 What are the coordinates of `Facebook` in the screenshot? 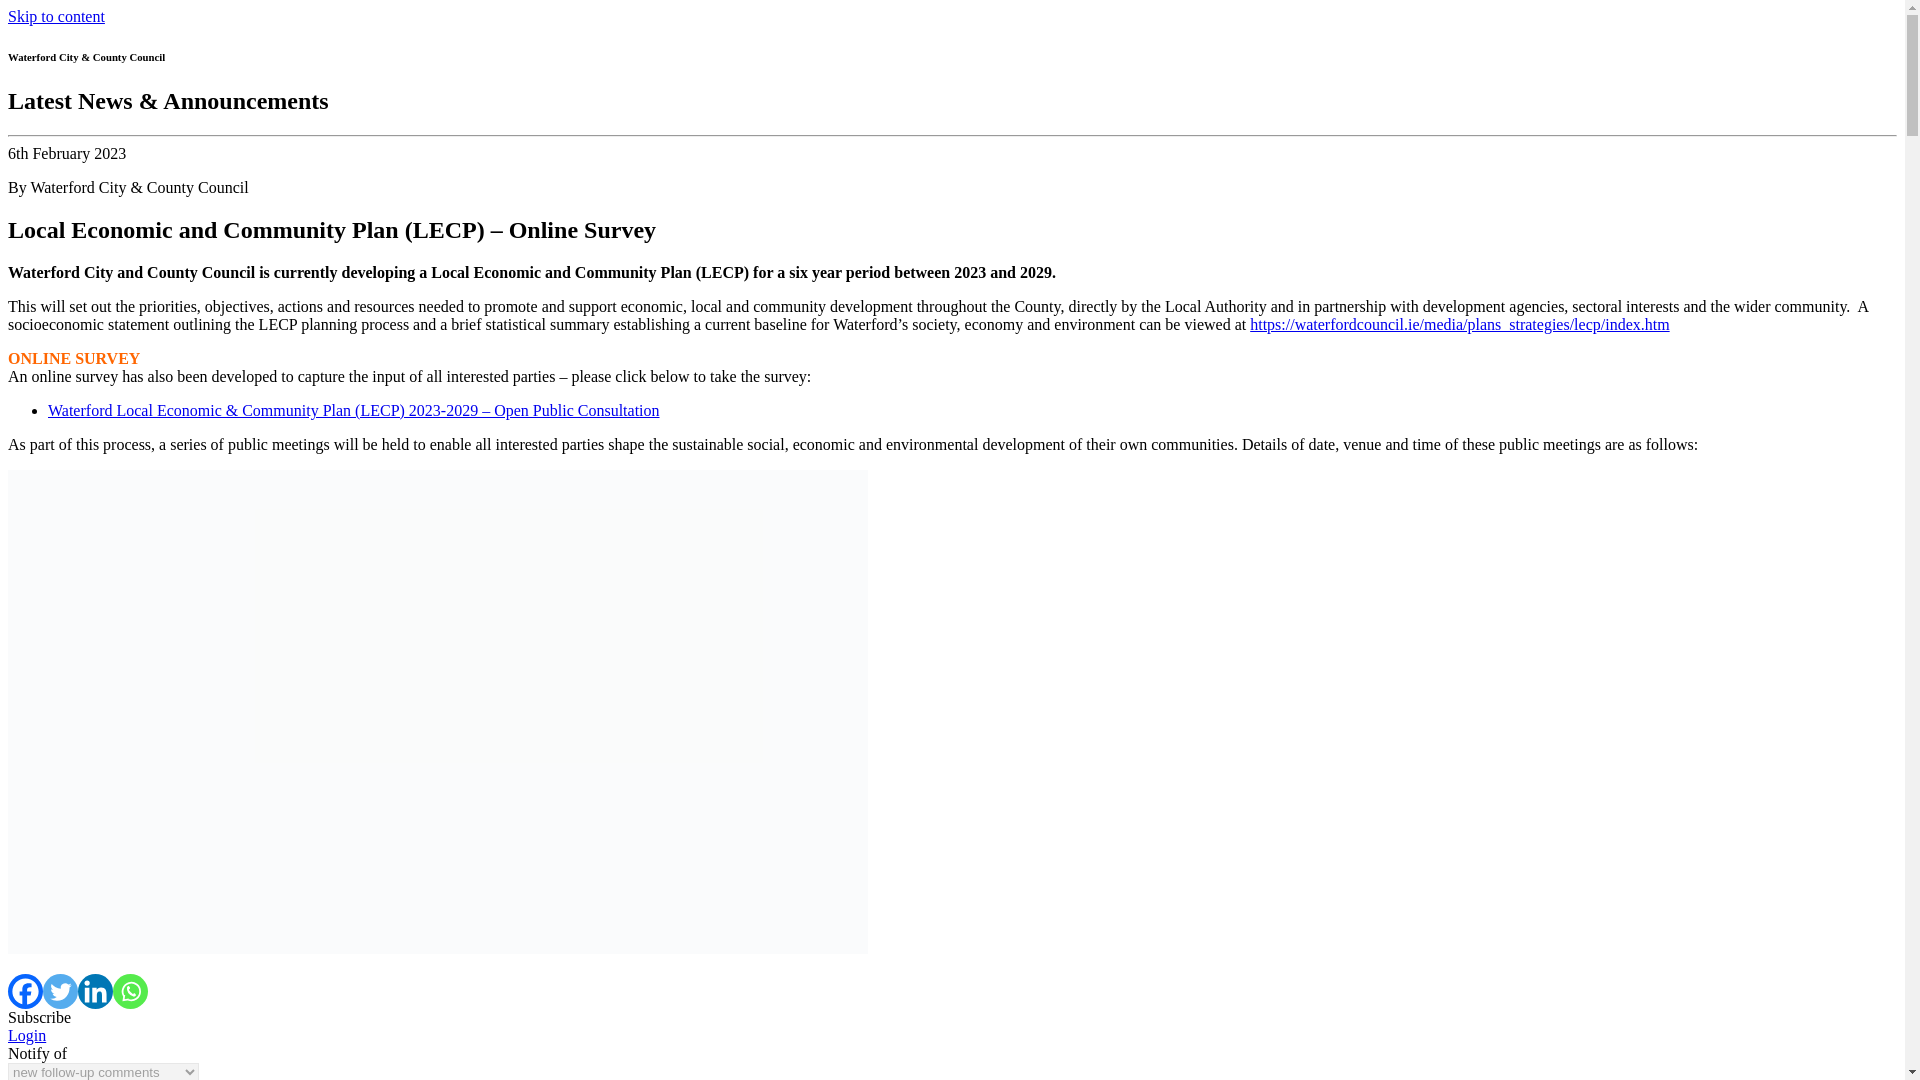 It's located at (24, 991).